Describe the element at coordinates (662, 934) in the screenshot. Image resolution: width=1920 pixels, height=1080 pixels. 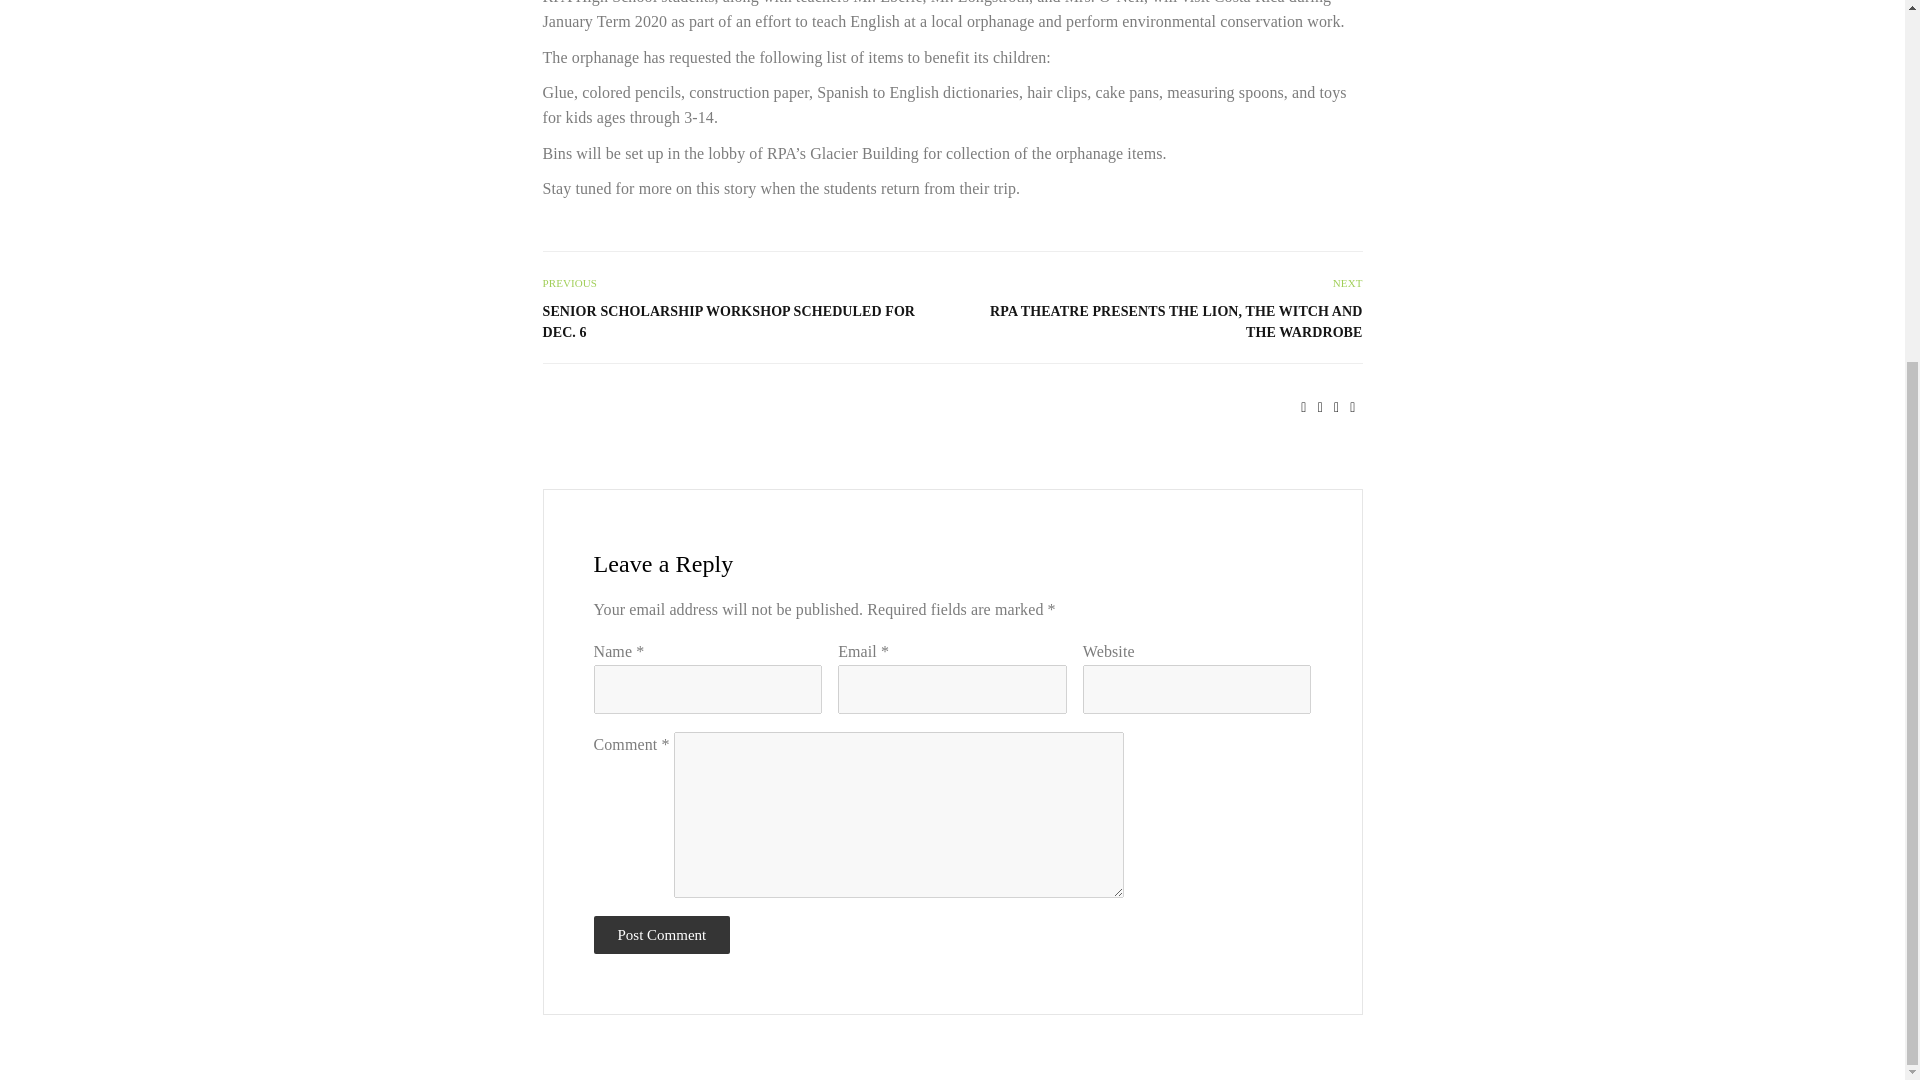
I see `Post Comment` at that location.